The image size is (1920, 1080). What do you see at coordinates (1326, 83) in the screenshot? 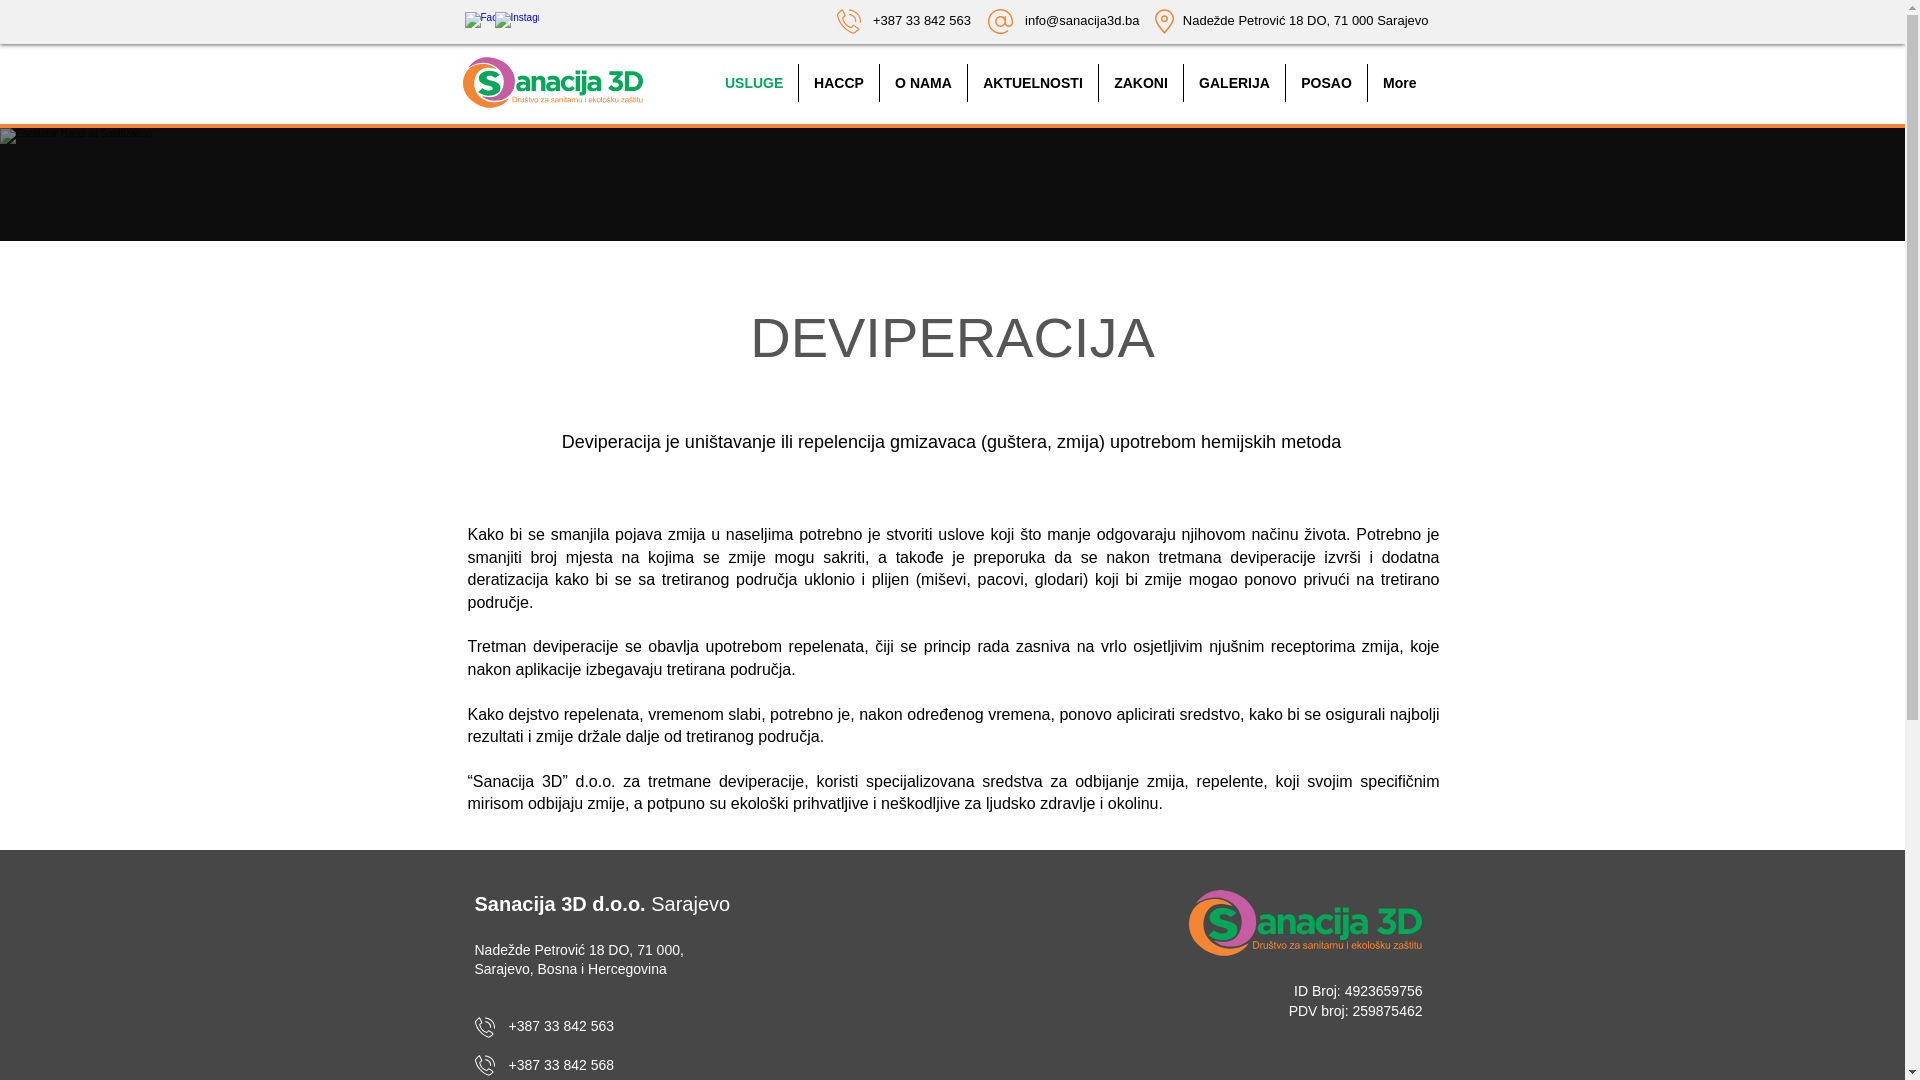
I see `POSAO` at bounding box center [1326, 83].